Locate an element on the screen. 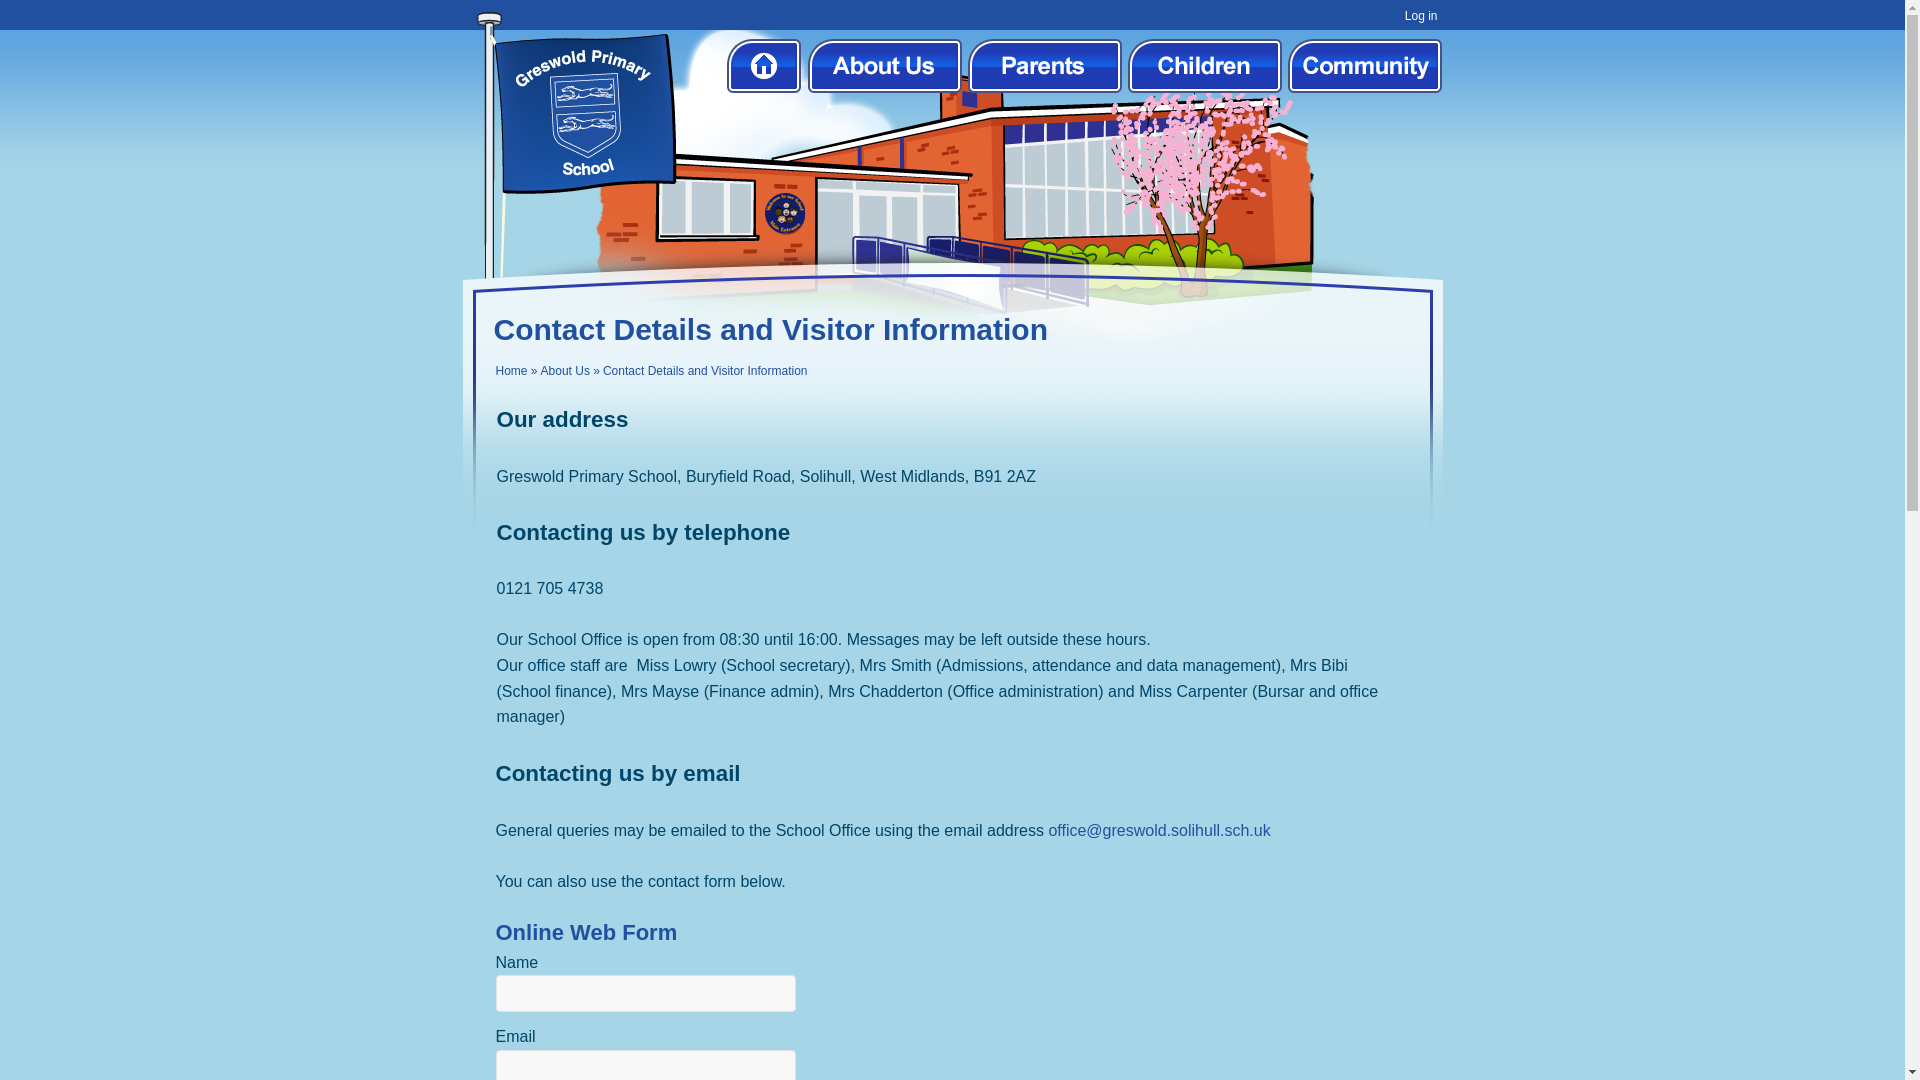  About Us is located at coordinates (884, 65).